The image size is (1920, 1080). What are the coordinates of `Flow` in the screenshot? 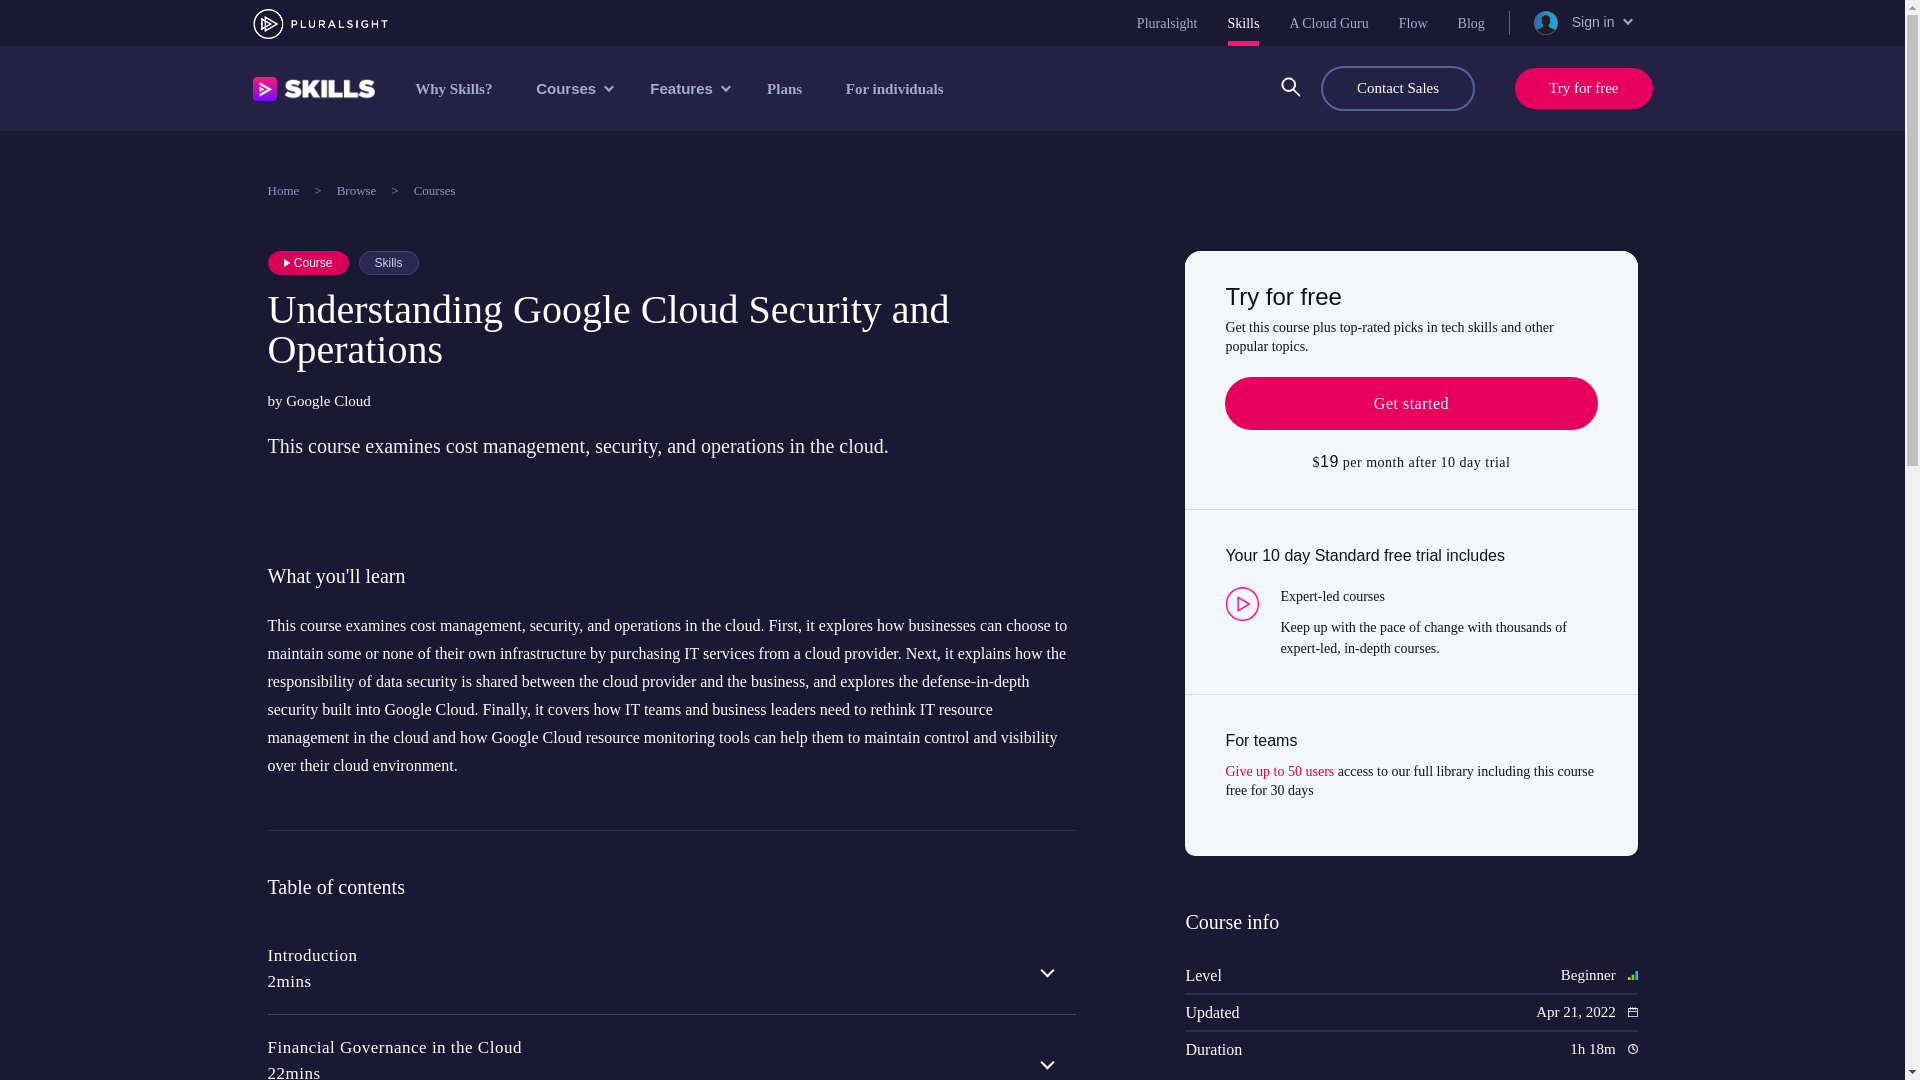 It's located at (1414, 22).